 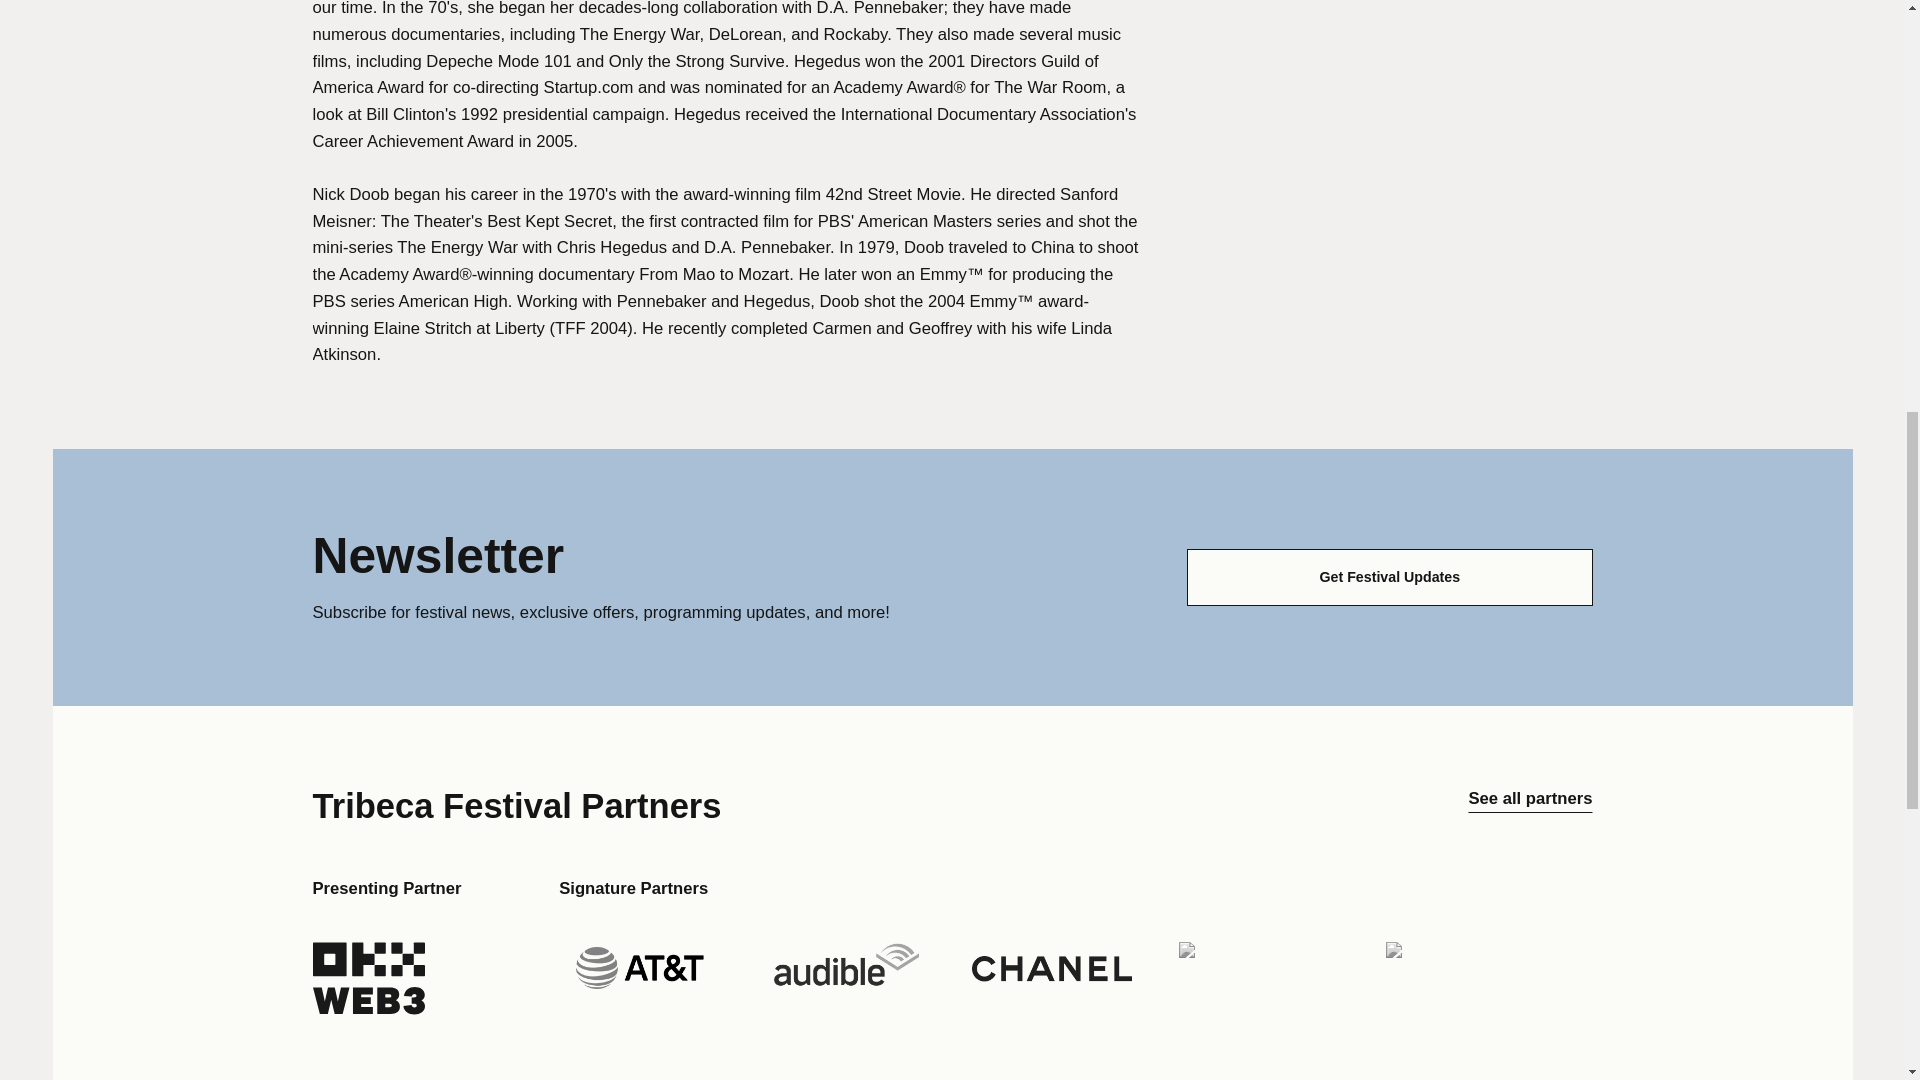 I want to click on Get Festival Updates, so click(x=1388, y=576).